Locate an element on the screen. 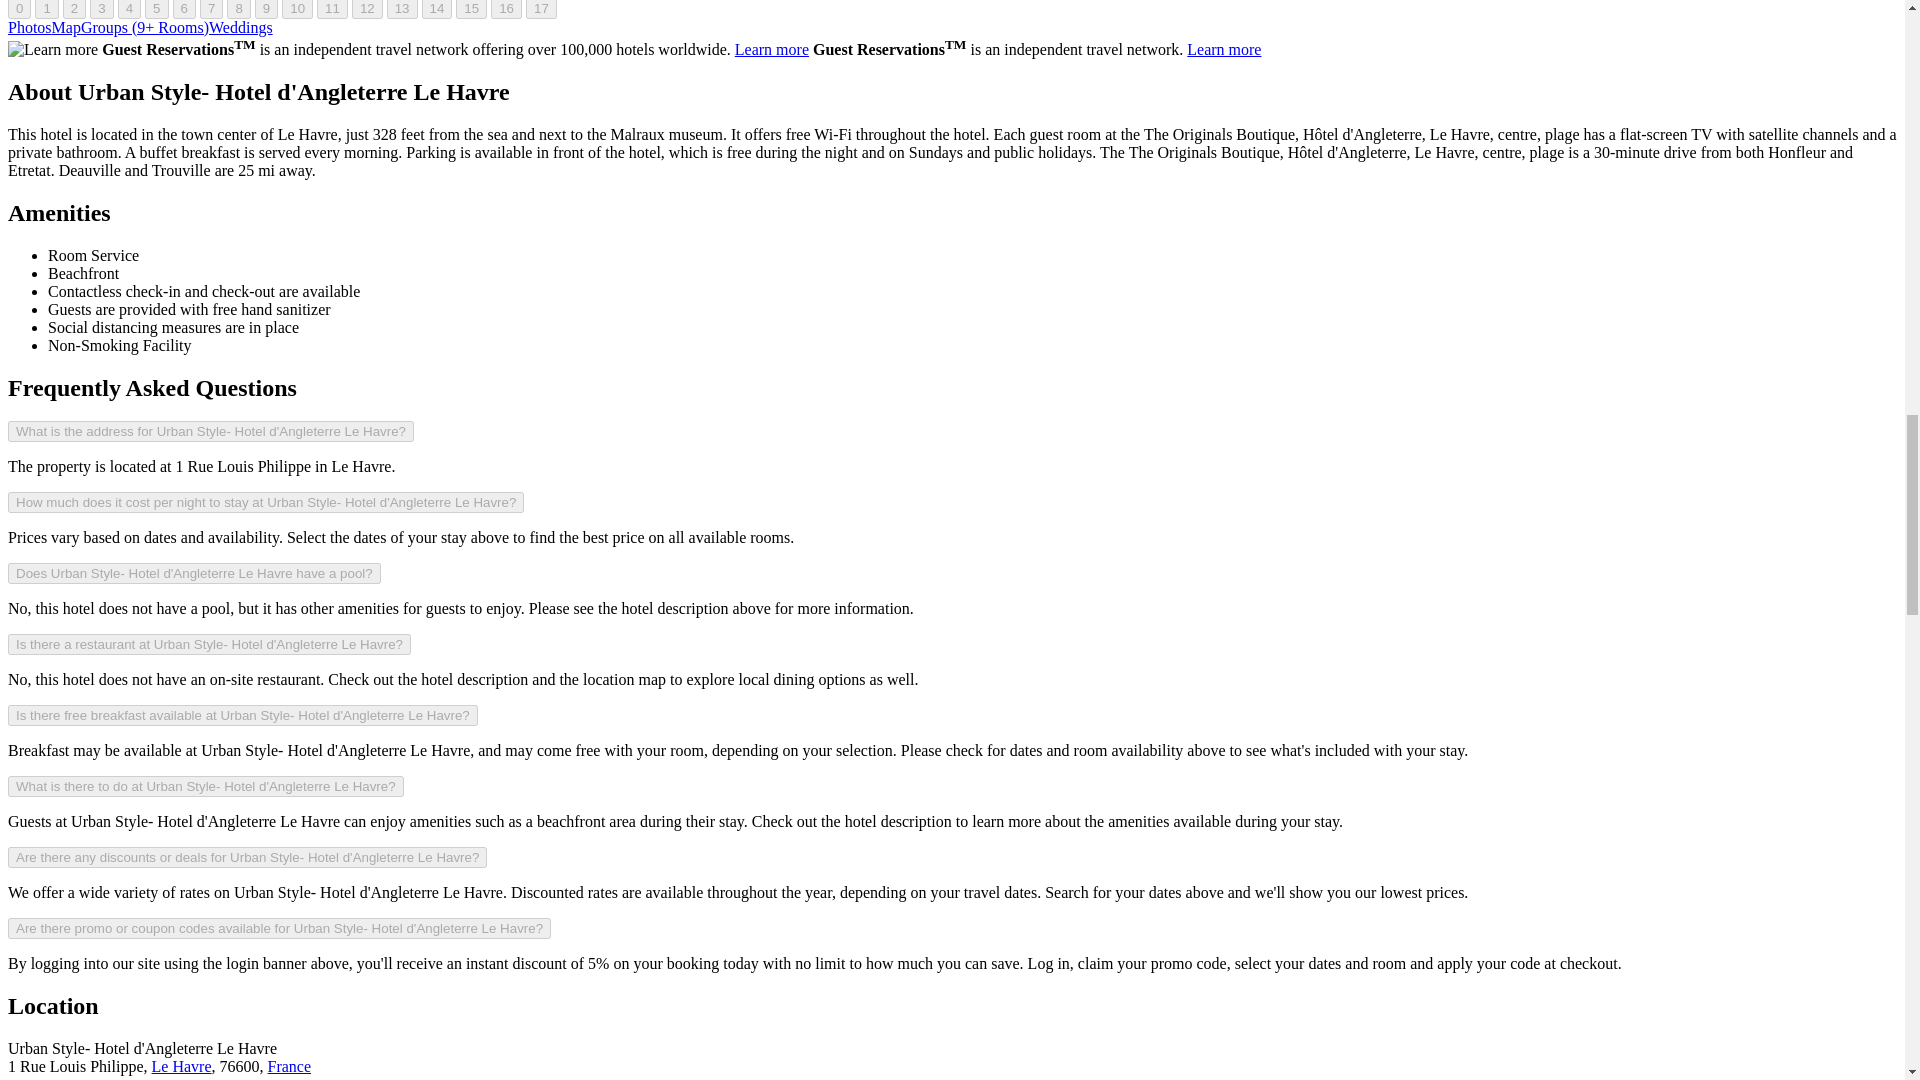 Image resolution: width=1920 pixels, height=1080 pixels. Learn more is located at coordinates (52, 50).